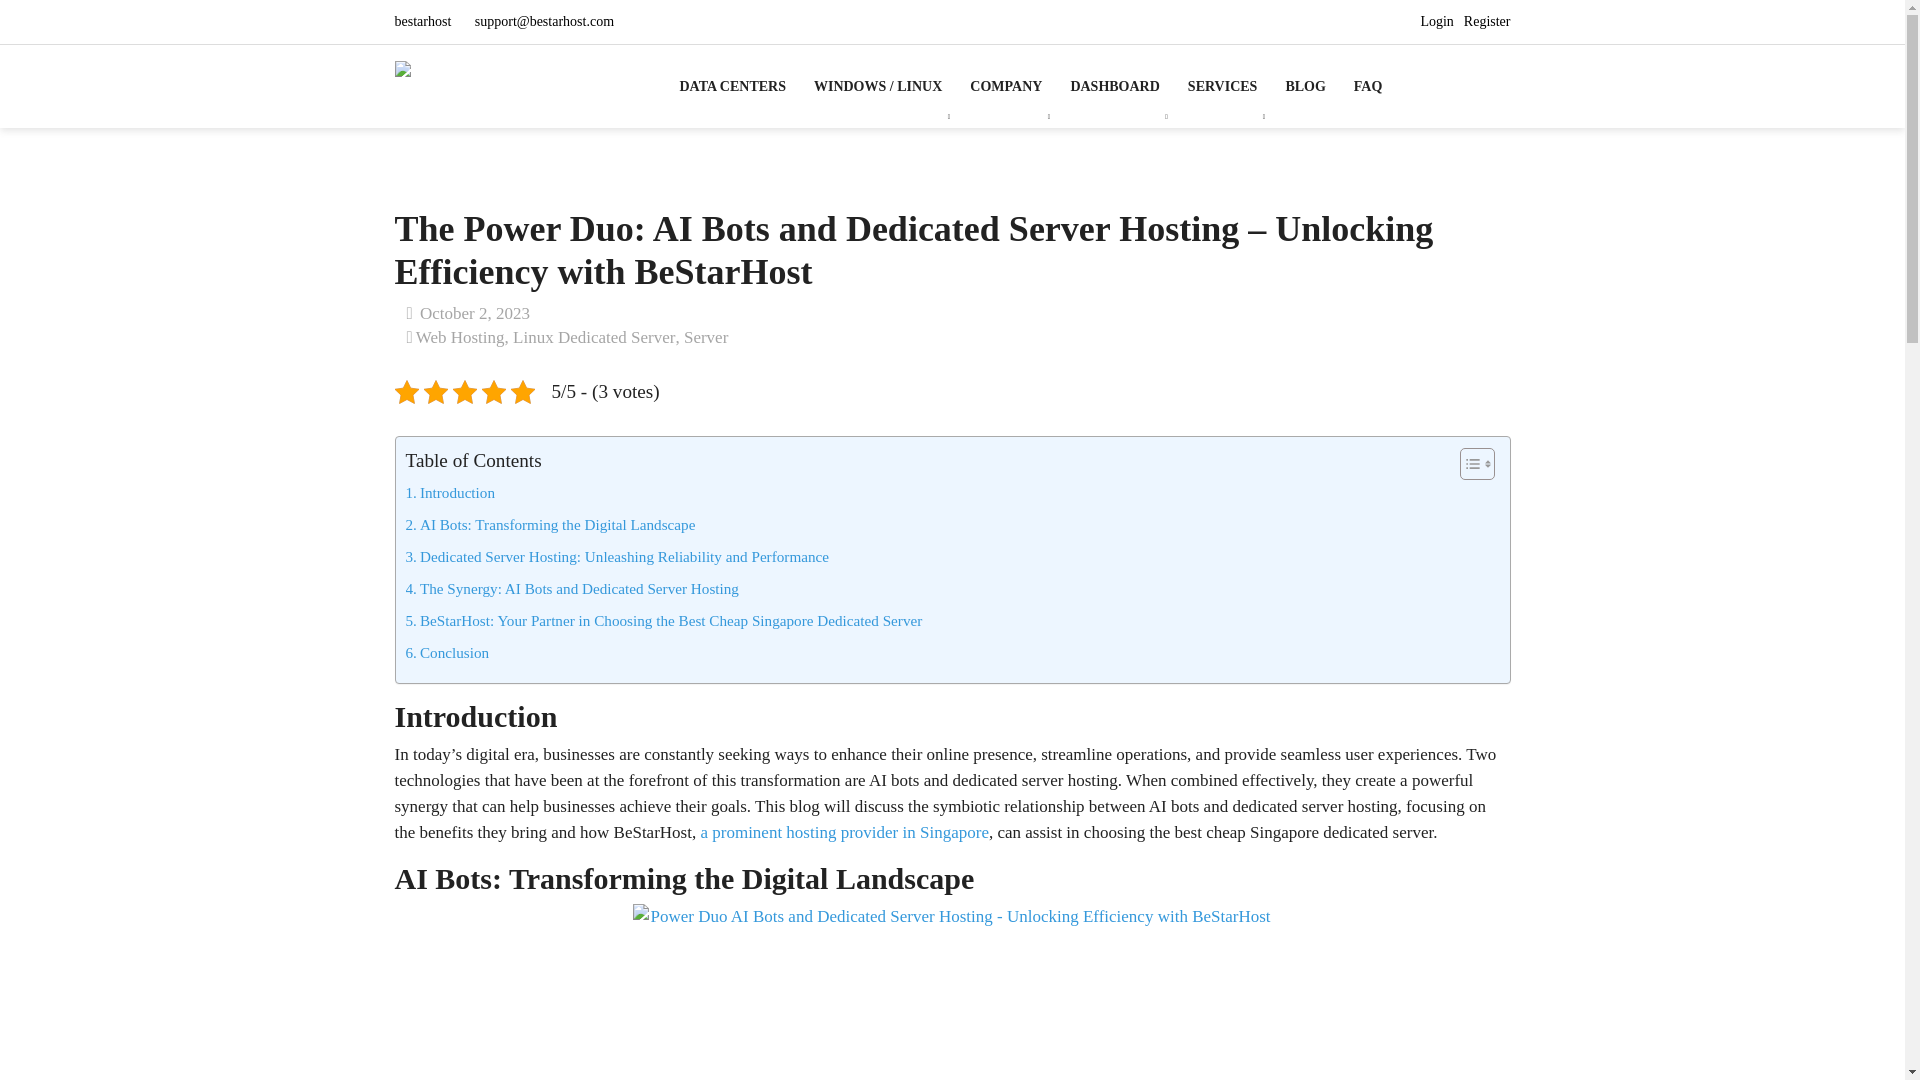  I want to click on bestarhost, so click(423, 22).